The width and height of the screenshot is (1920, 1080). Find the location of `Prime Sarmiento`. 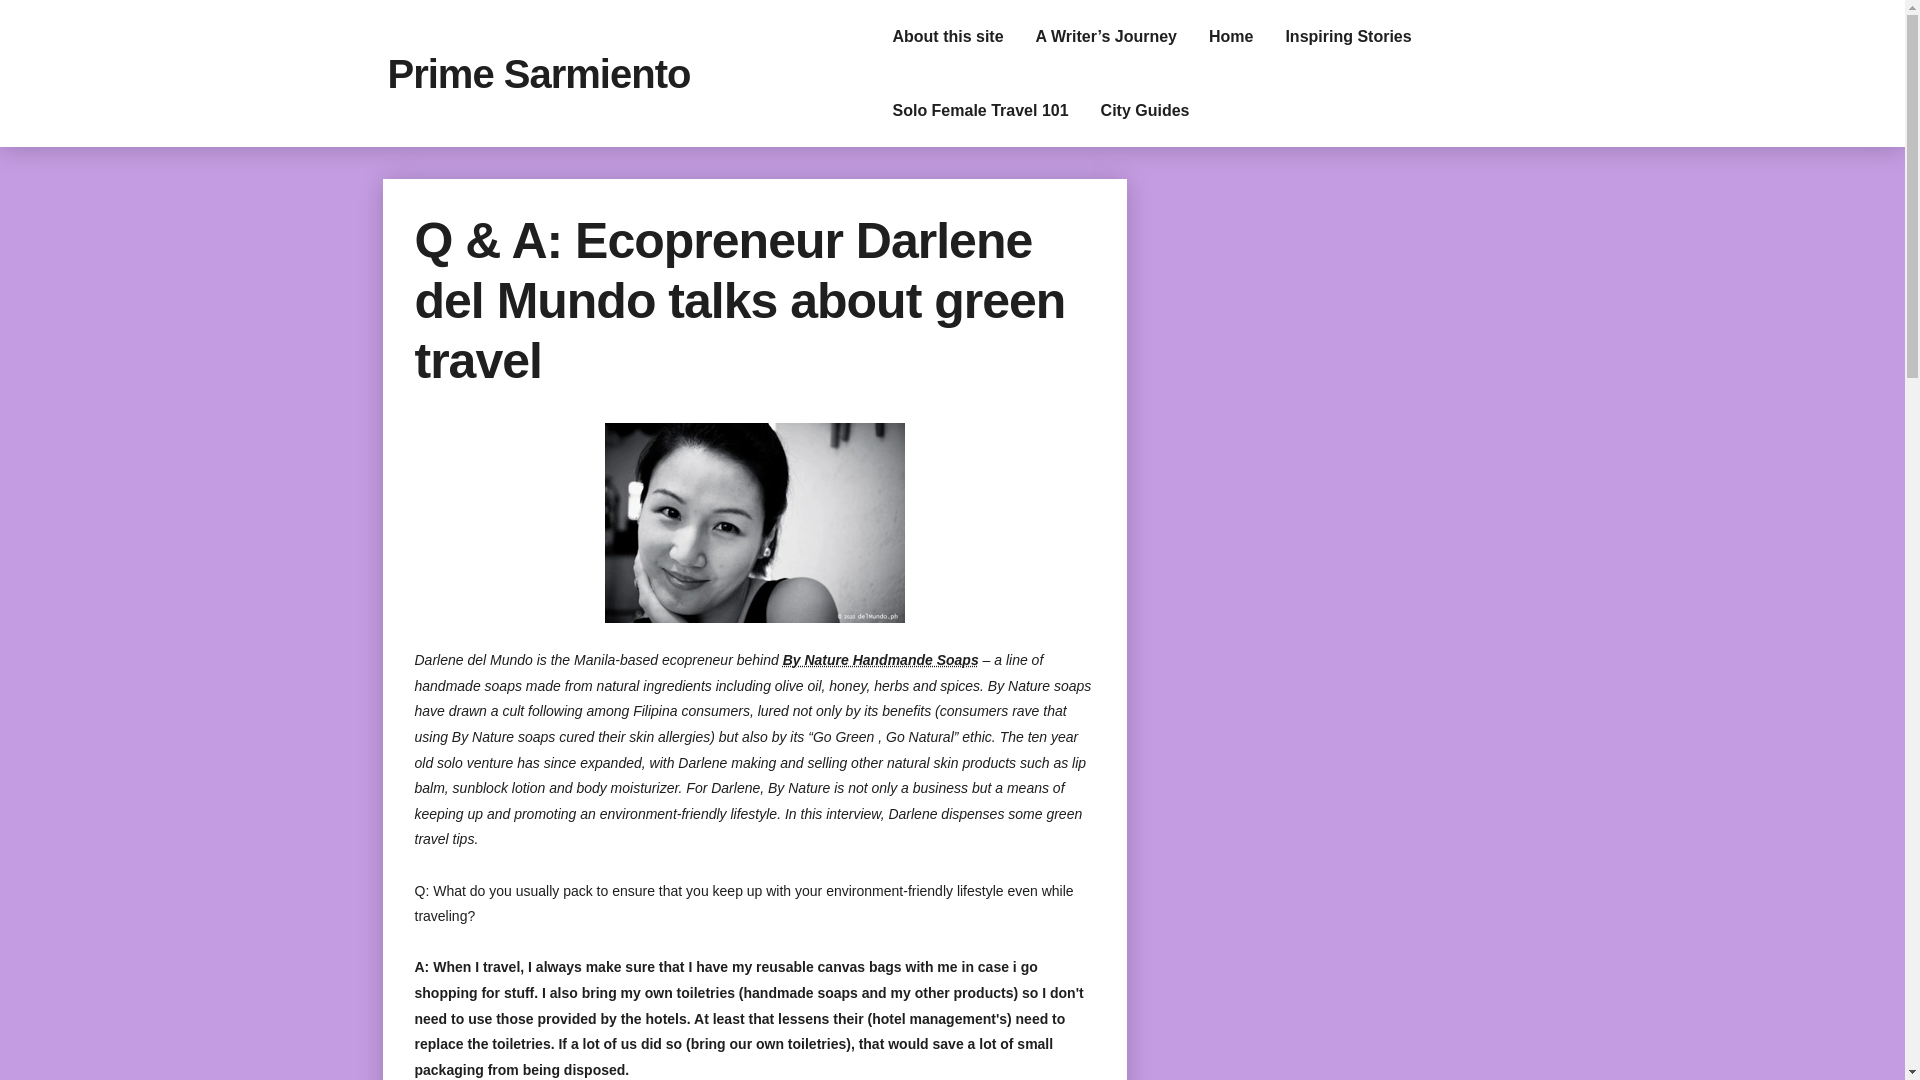

Prime Sarmiento is located at coordinates (539, 74).